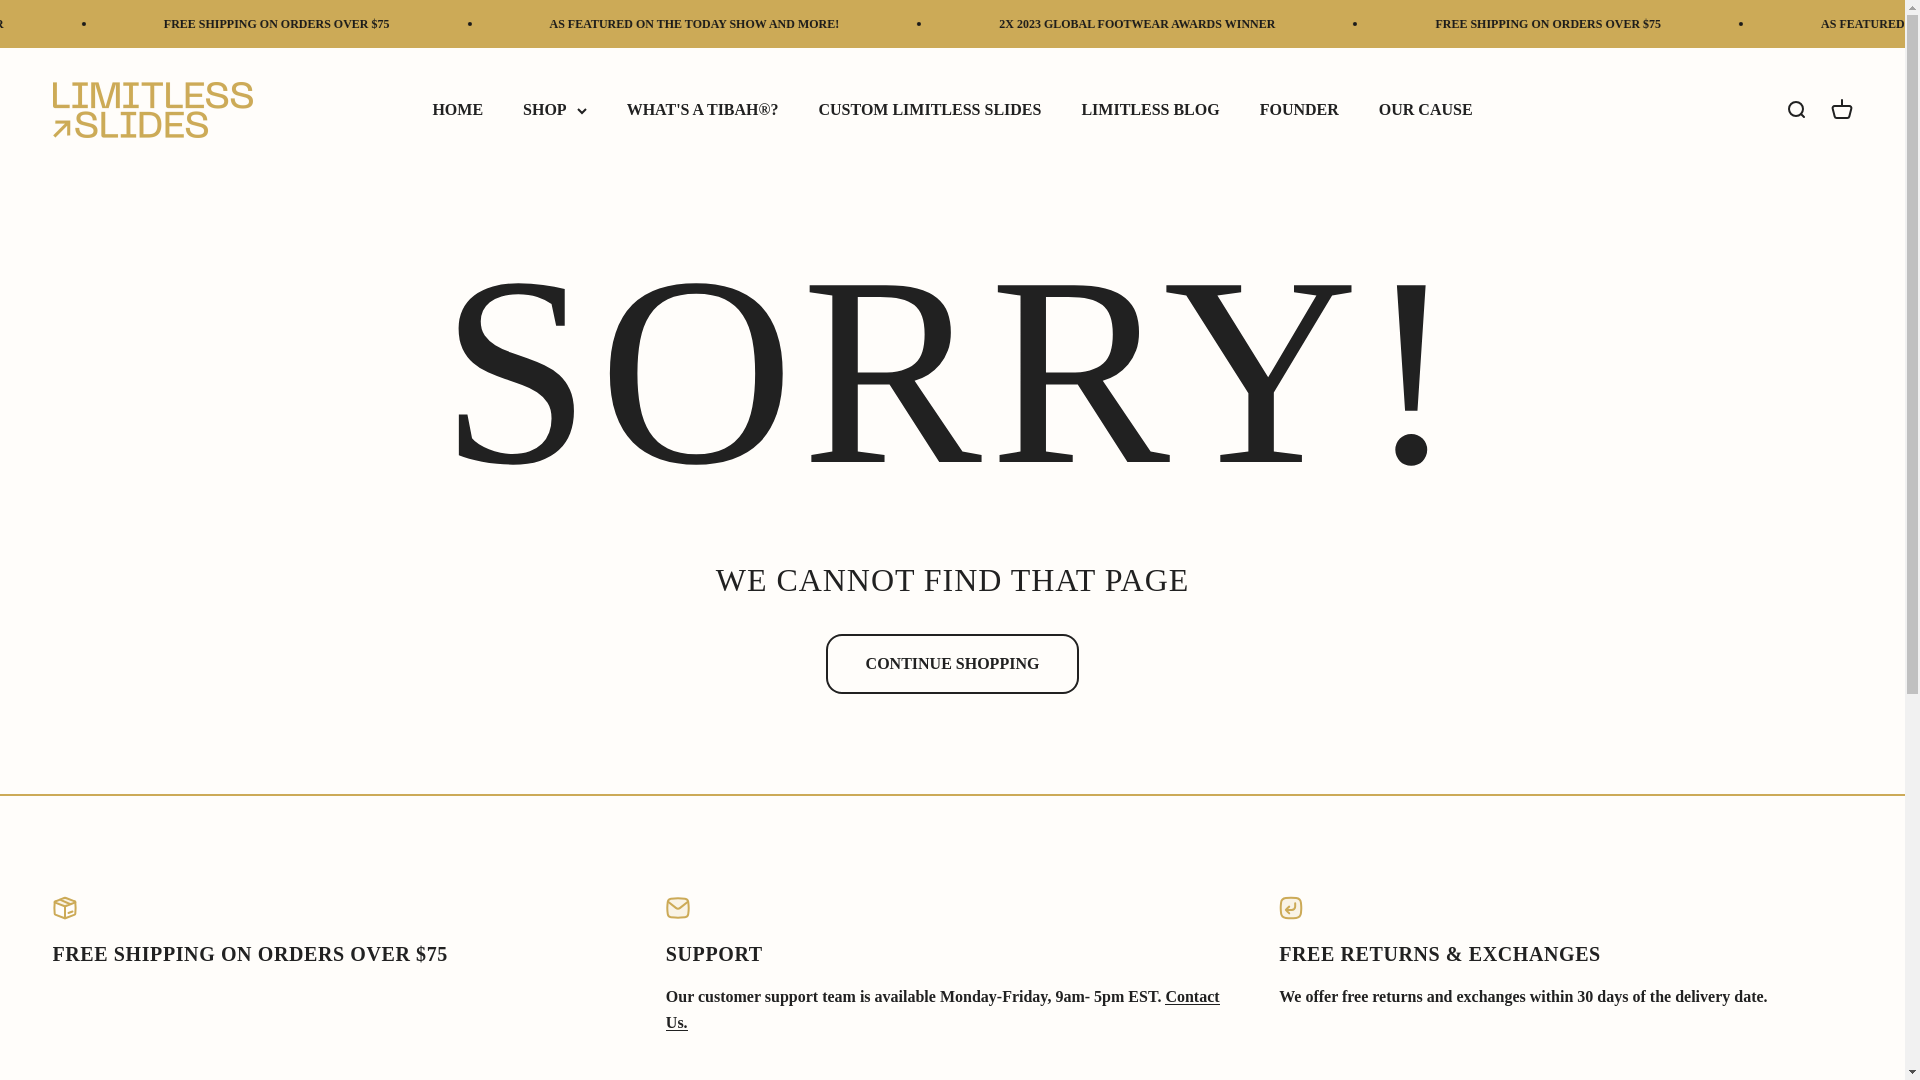  Describe the element at coordinates (1840, 110) in the screenshot. I see `OUR CAUSE` at that location.